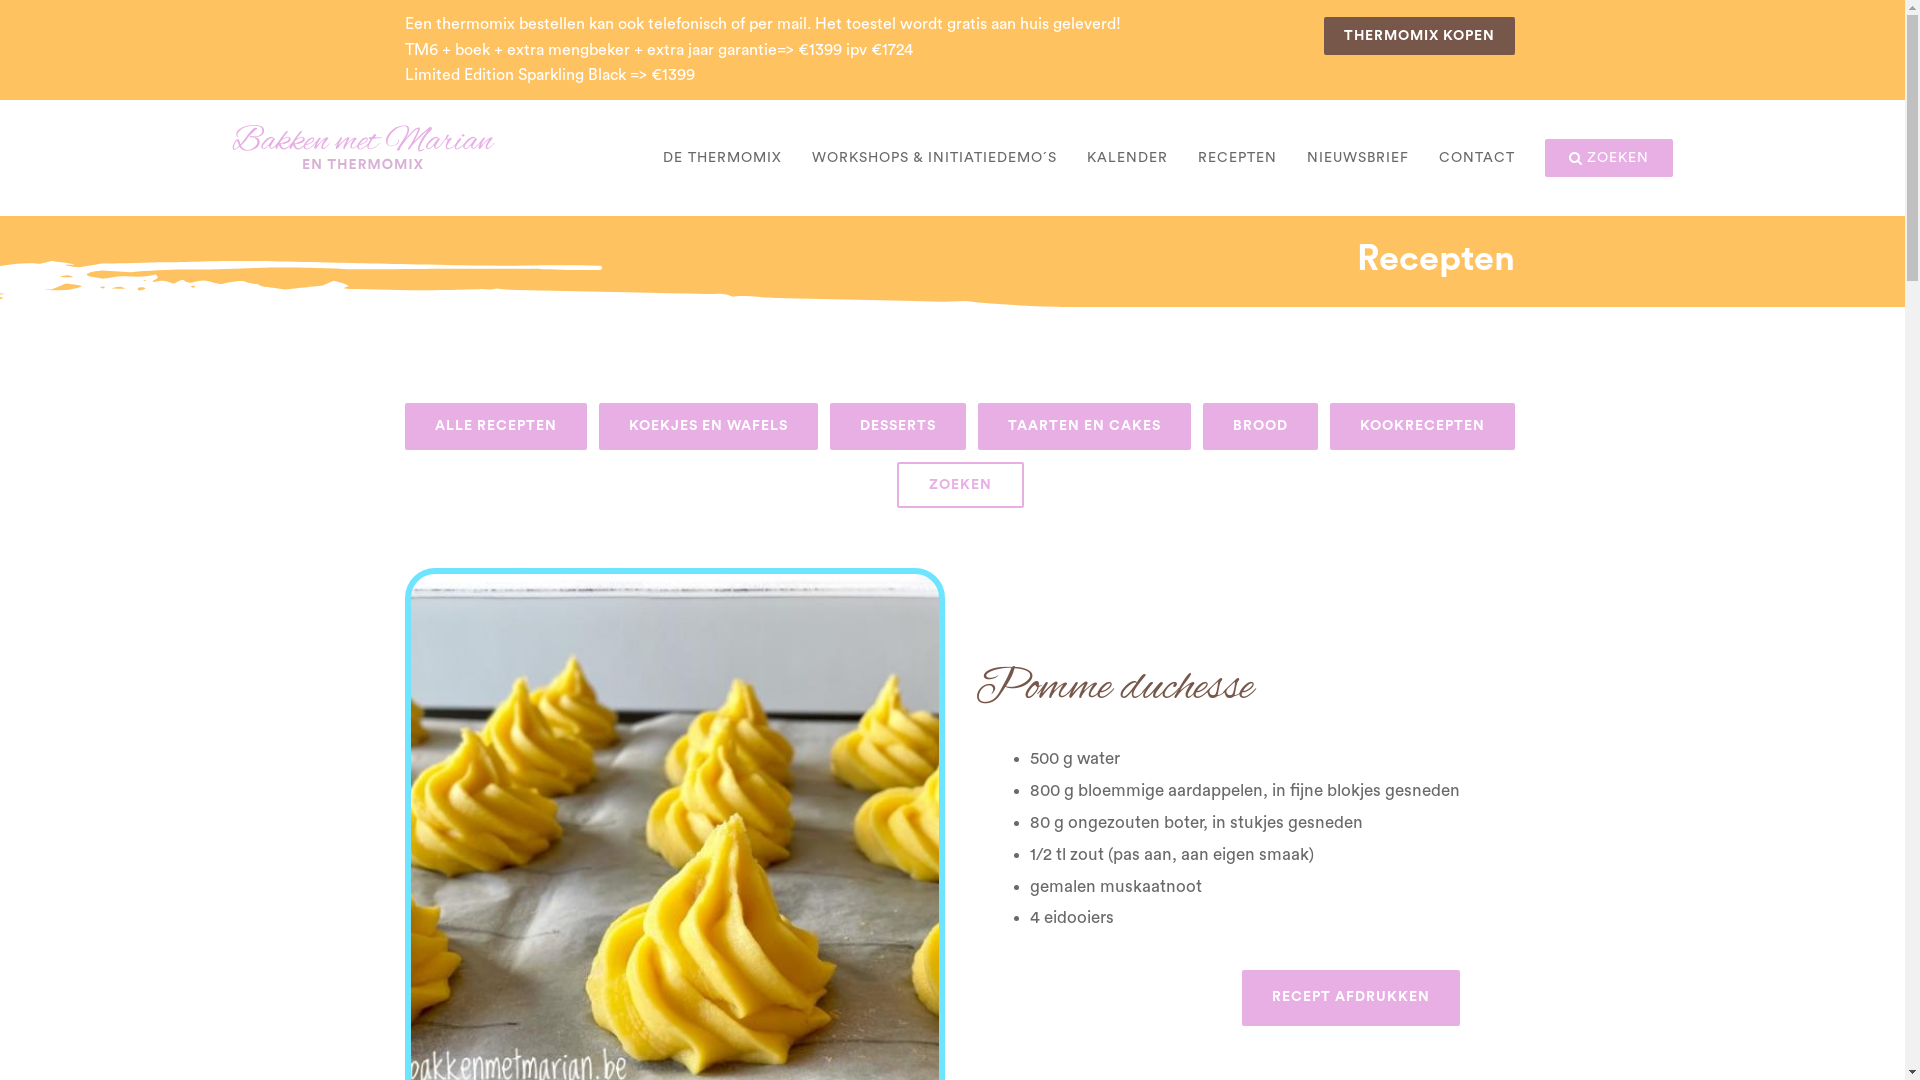 Image resolution: width=1920 pixels, height=1080 pixels. I want to click on THERMOMIX KOPEN, so click(1420, 36).